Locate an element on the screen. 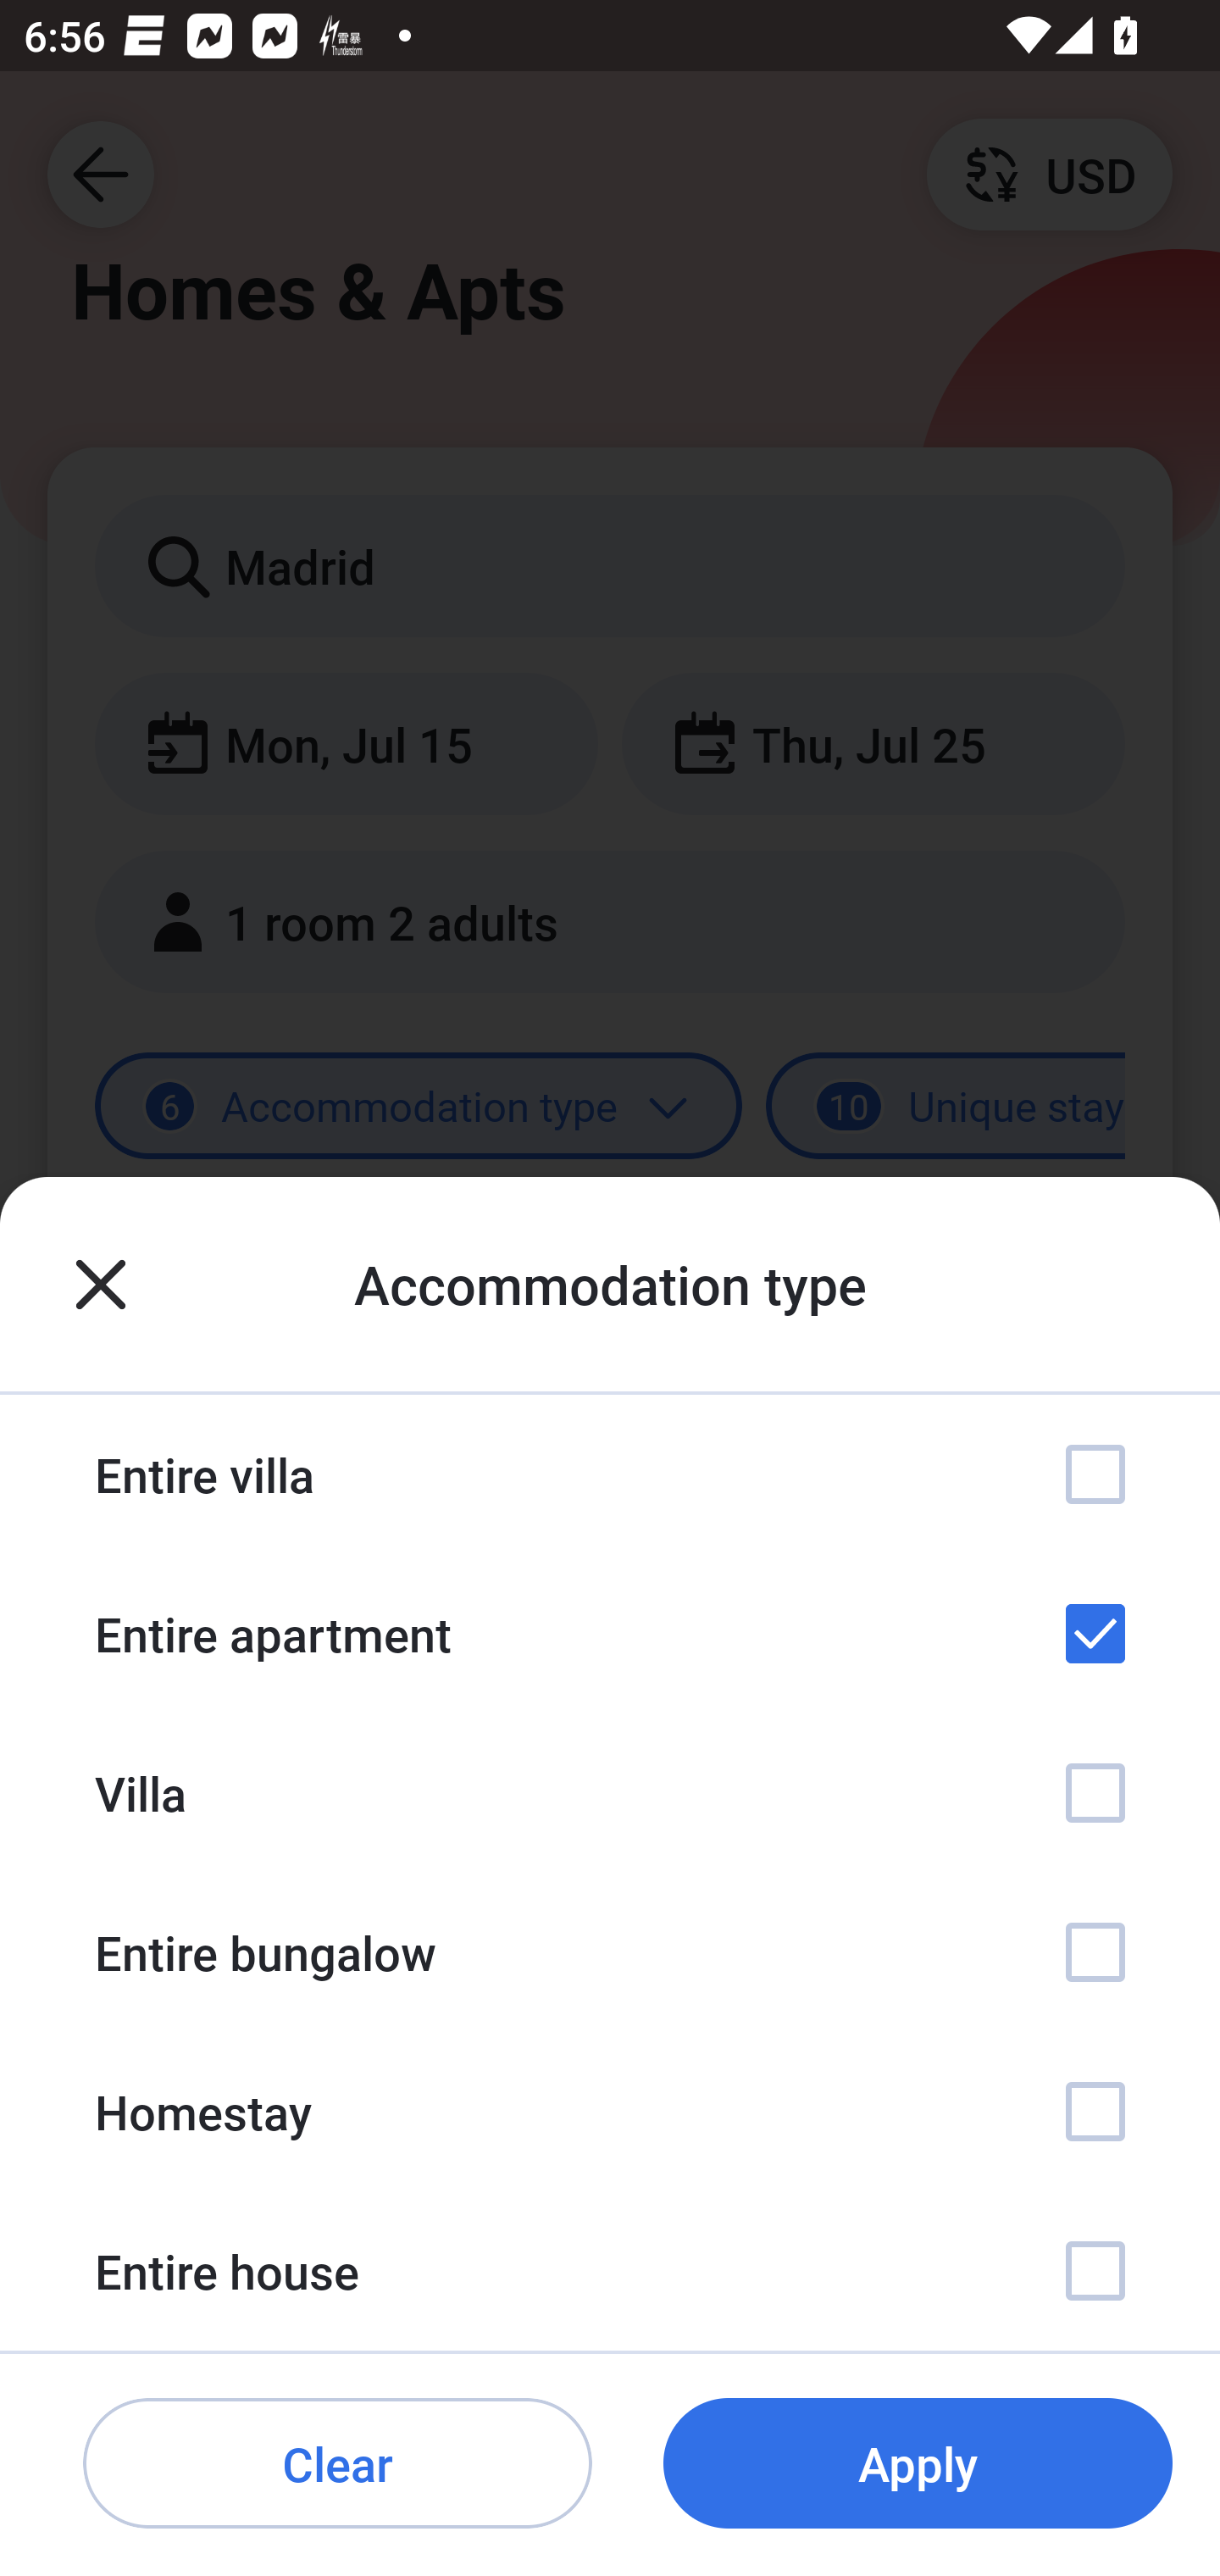 The height and width of the screenshot is (2576, 1220). Entire bungalow is located at coordinates (610, 1952).